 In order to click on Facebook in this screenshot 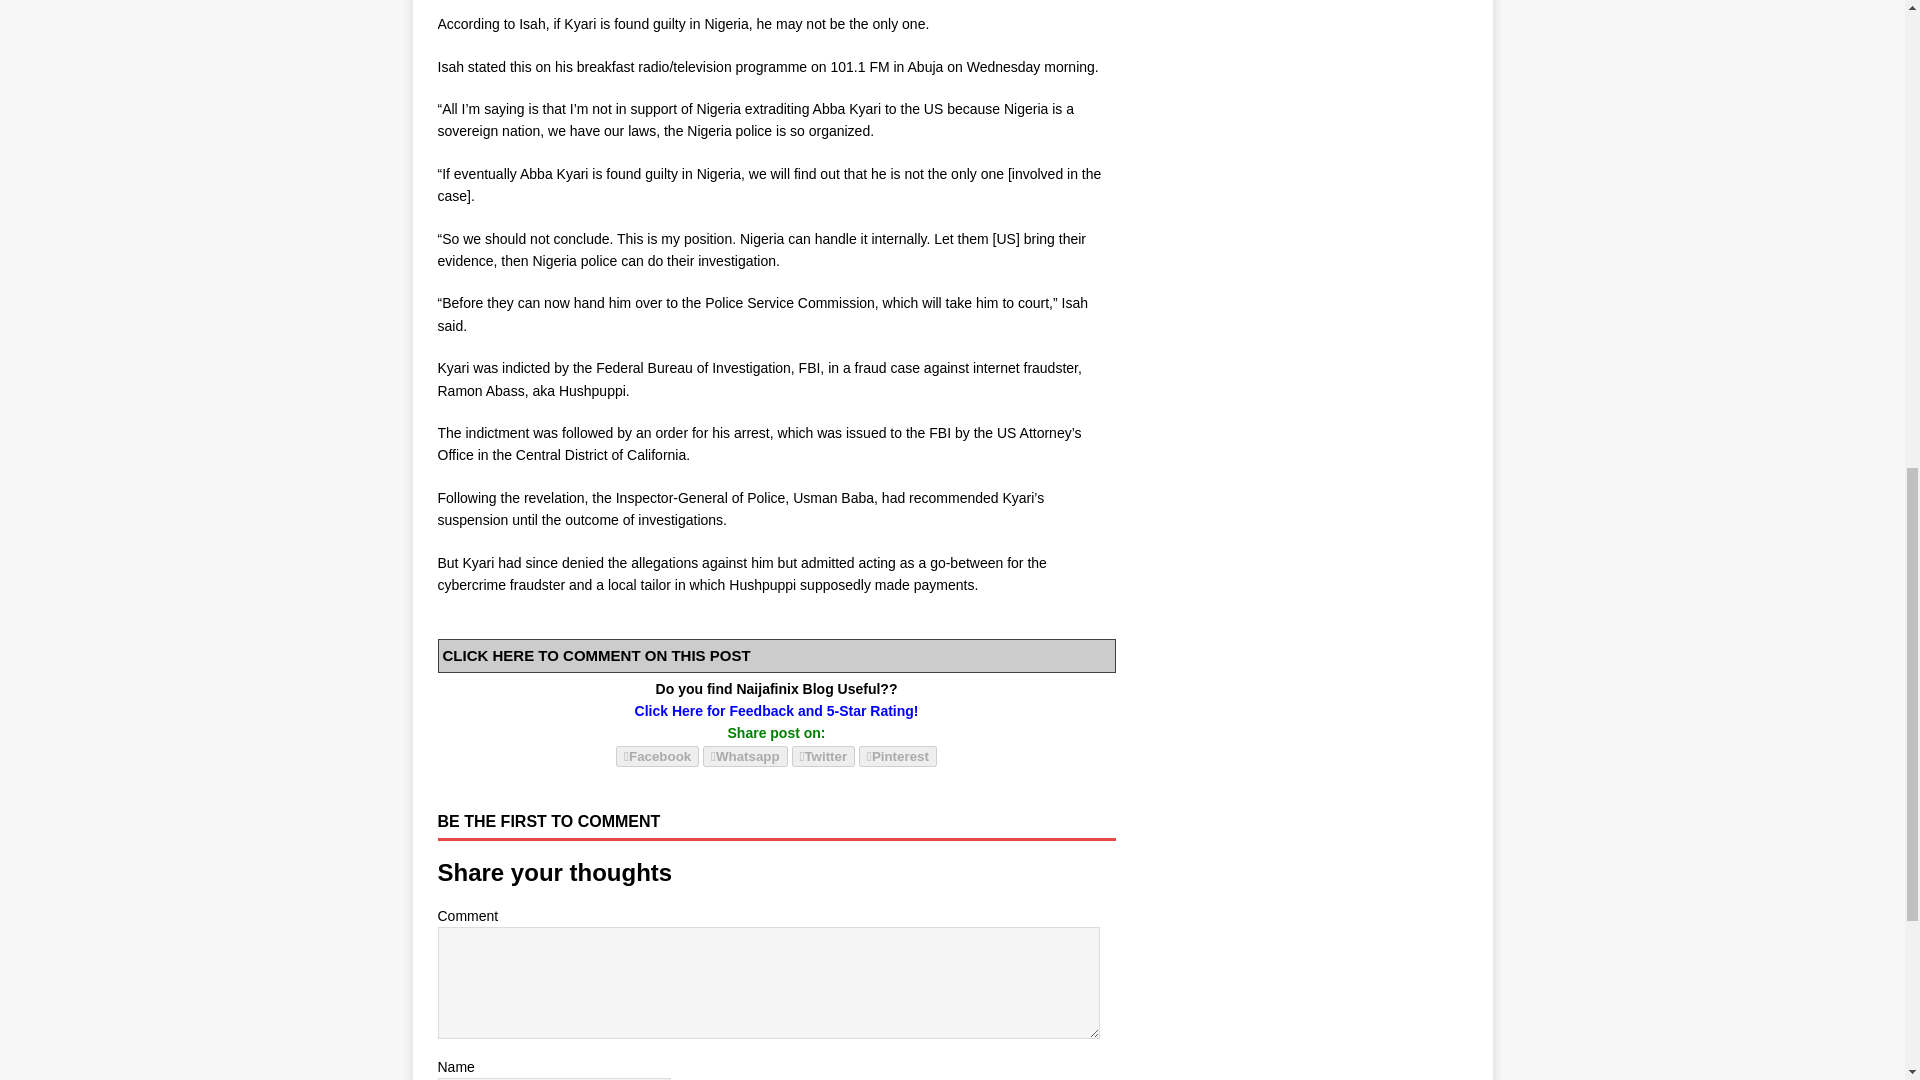, I will do `click(657, 756)`.